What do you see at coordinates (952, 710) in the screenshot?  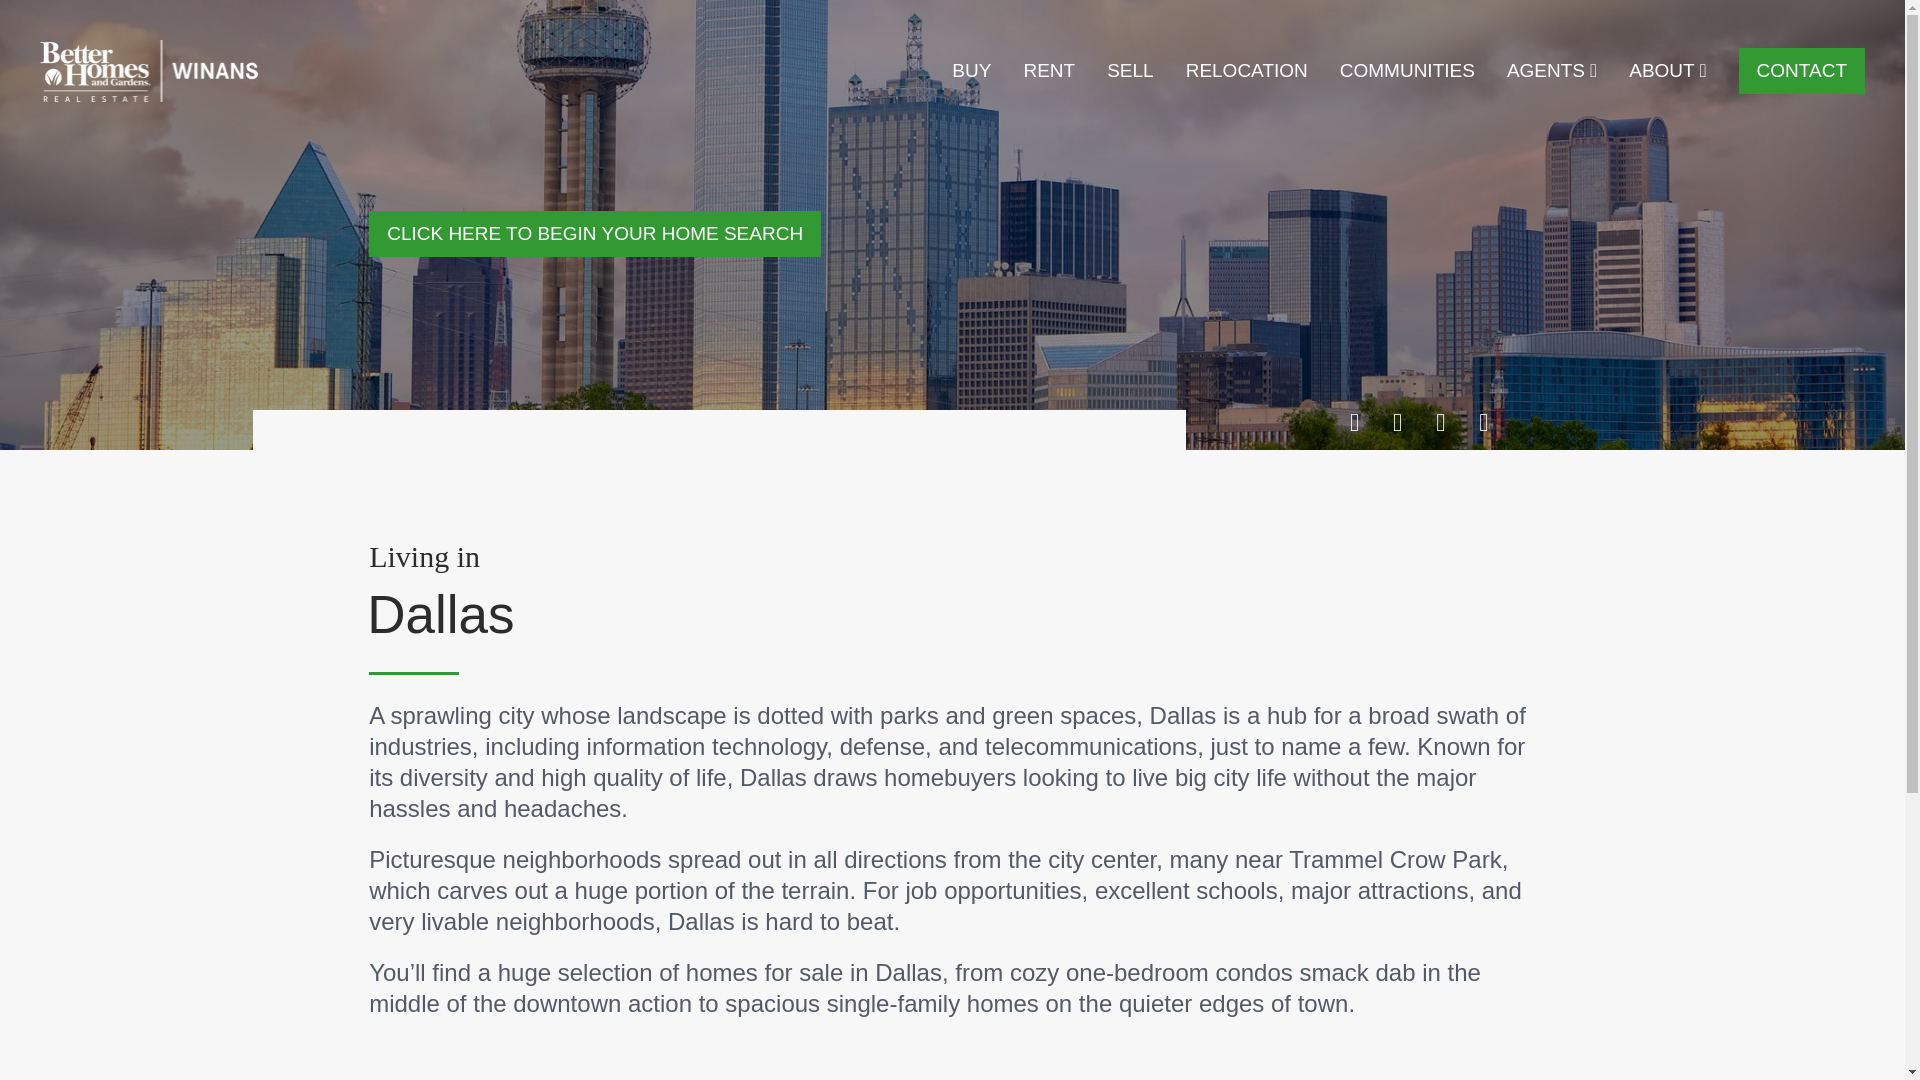 I see `Submit` at bounding box center [952, 710].